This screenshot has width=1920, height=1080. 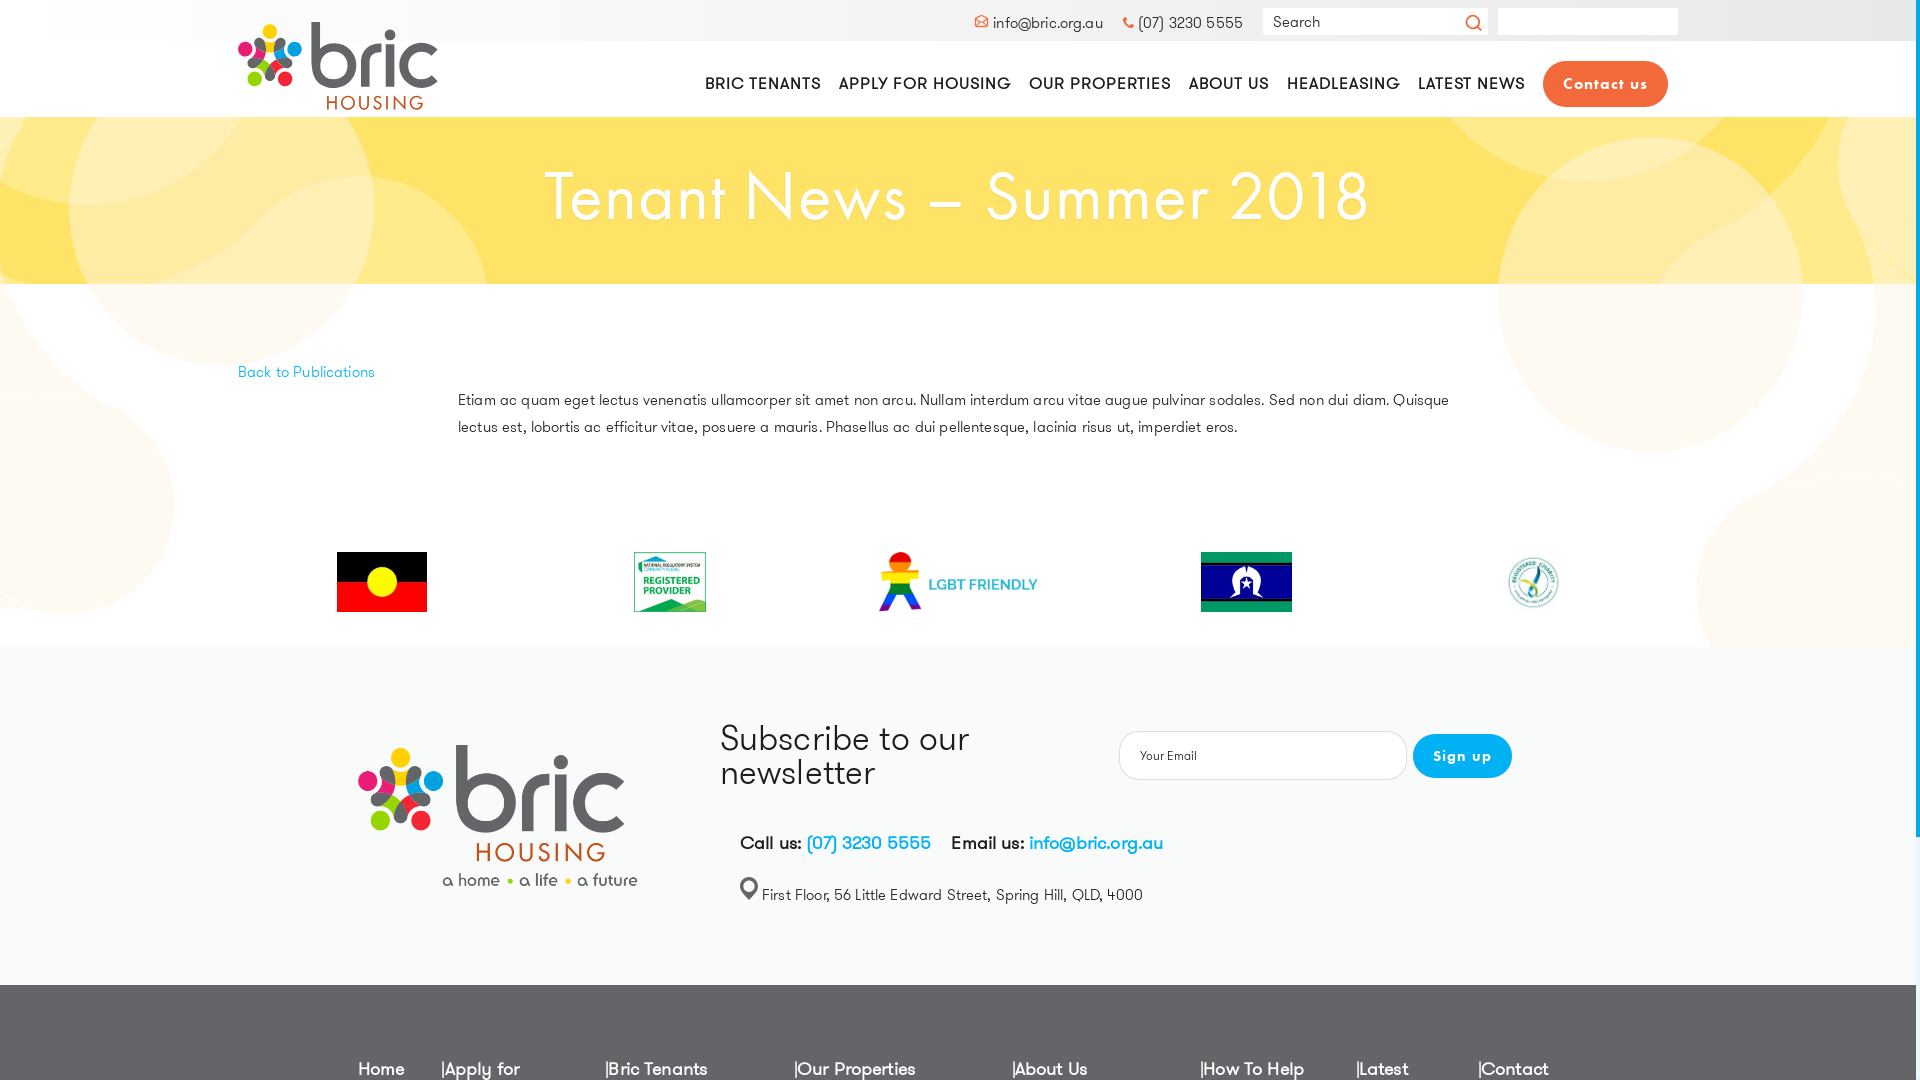 What do you see at coordinates (1038, 23) in the screenshot?
I see `info@bric.org.au` at bounding box center [1038, 23].